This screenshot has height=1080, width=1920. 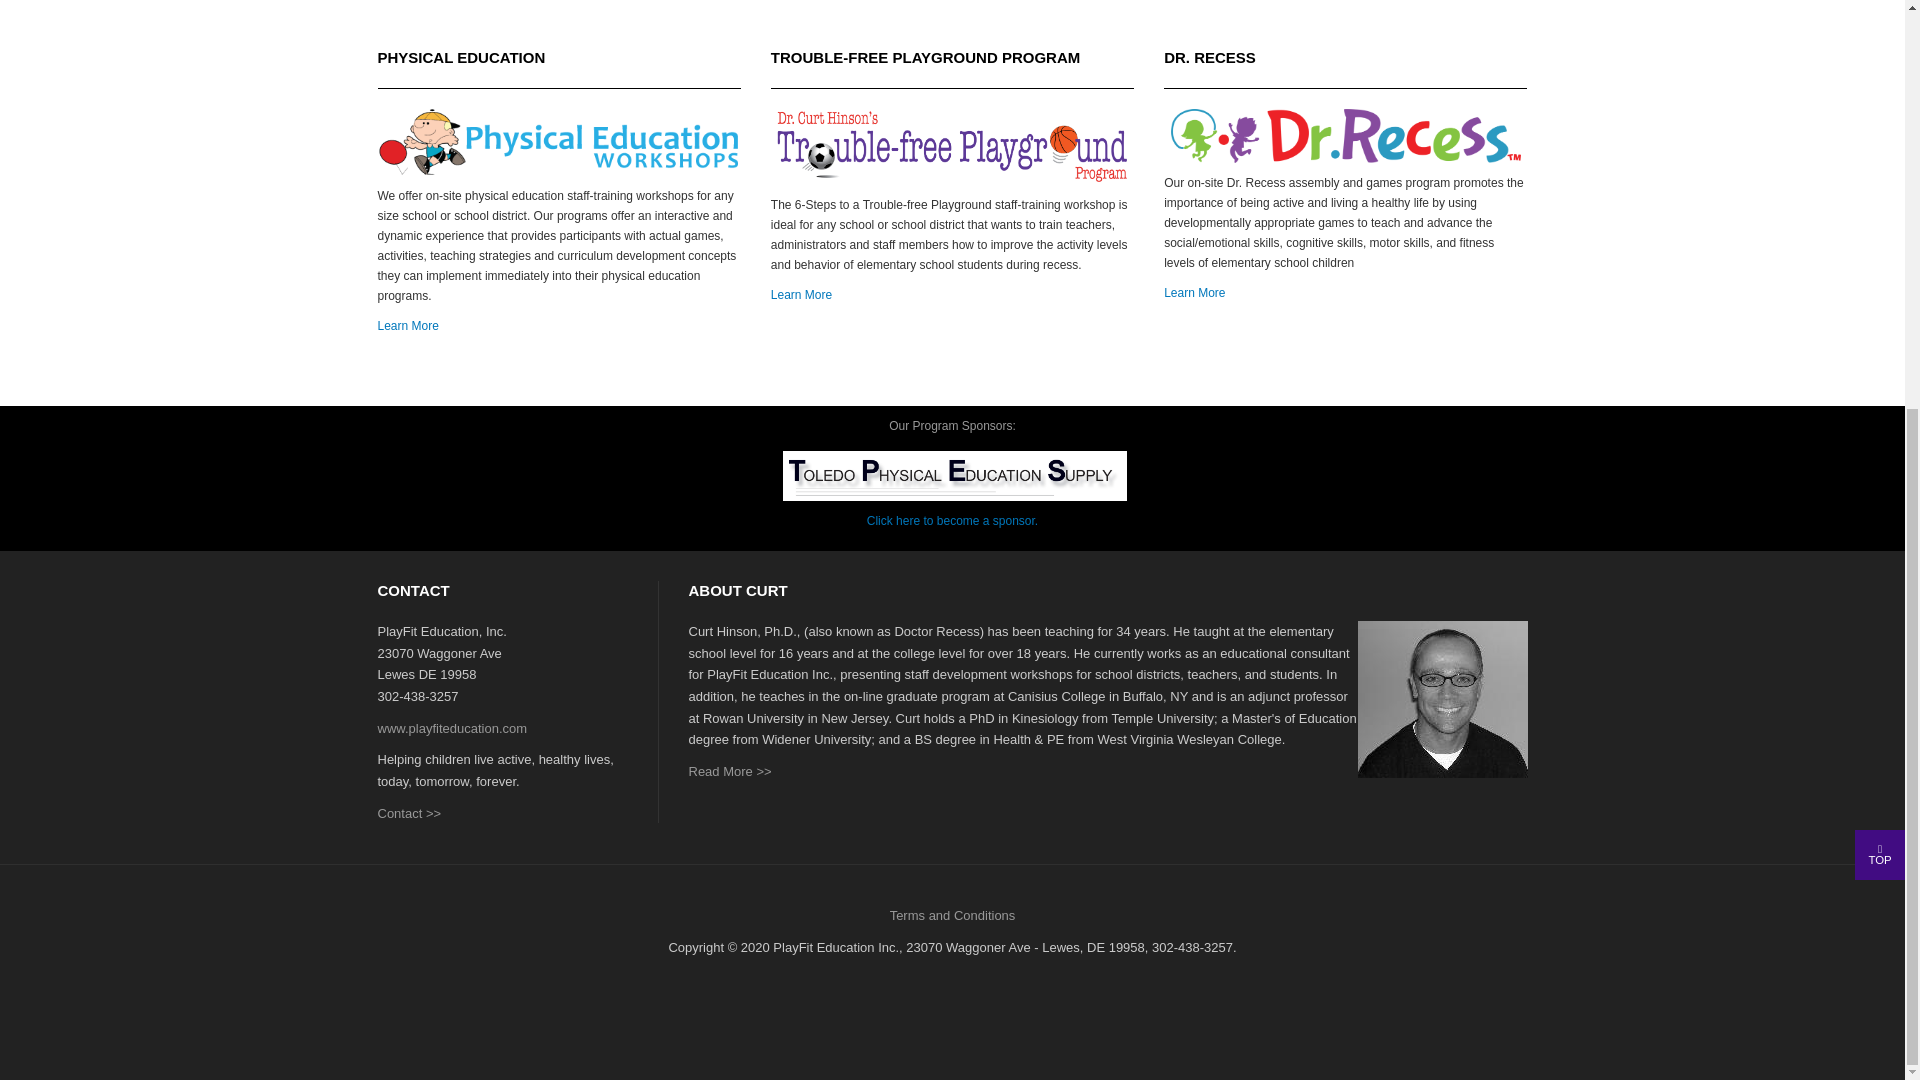 I want to click on Learn More, so click(x=801, y=295).